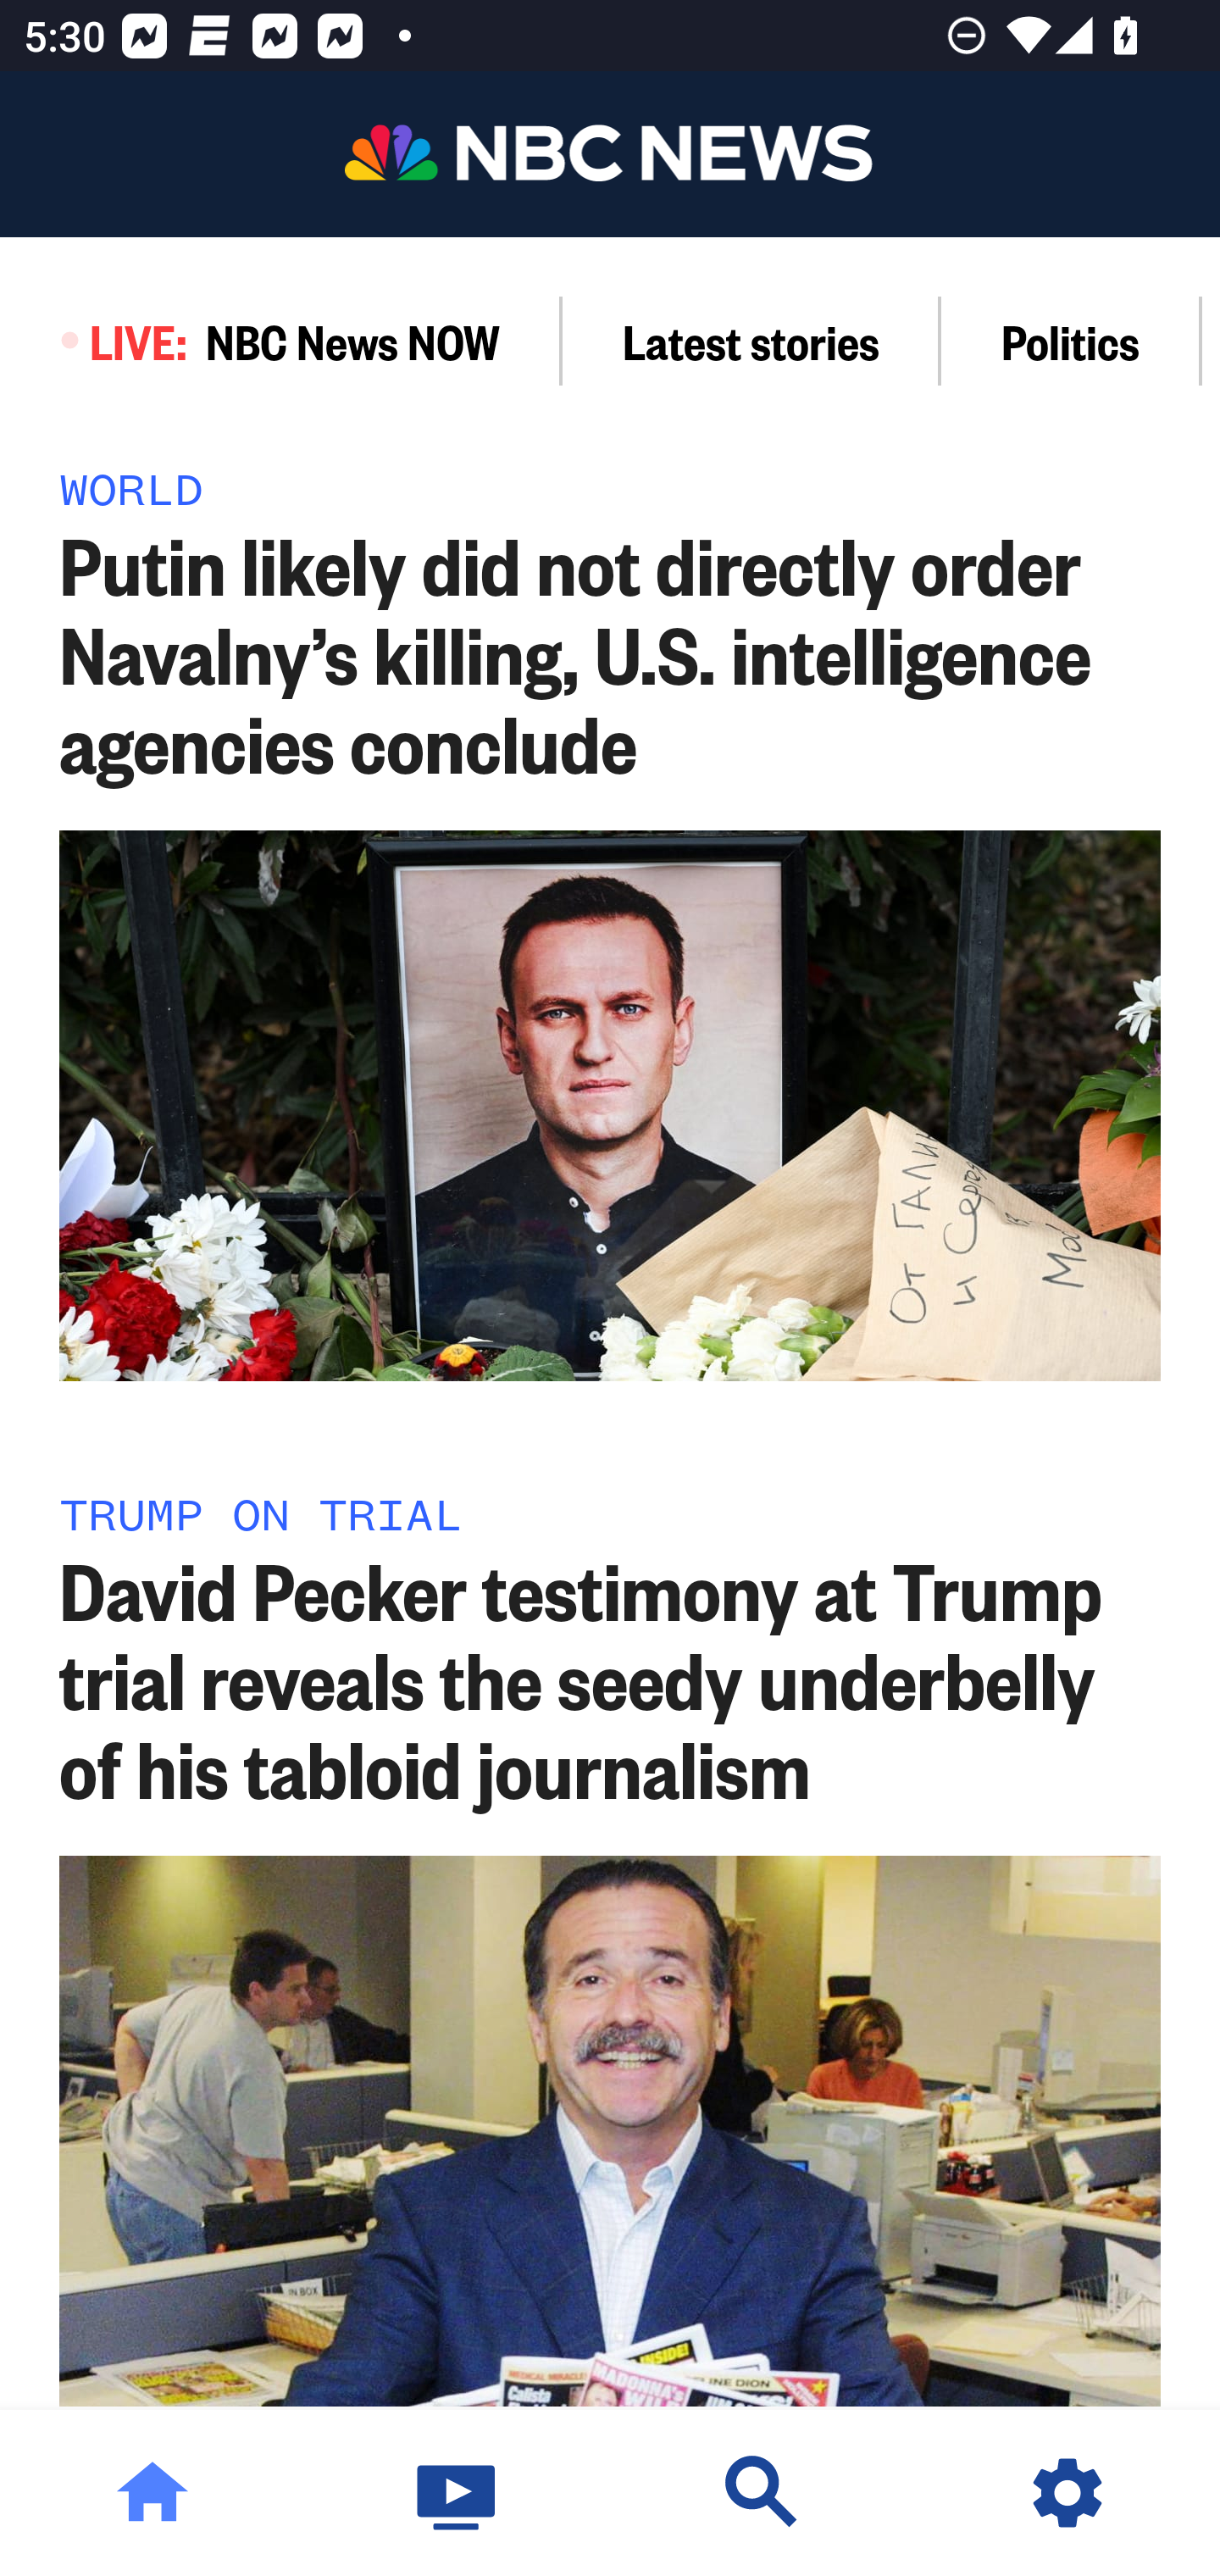 Image resolution: width=1220 pixels, height=2576 pixels. What do you see at coordinates (1067, 2493) in the screenshot?
I see `Settings` at bounding box center [1067, 2493].